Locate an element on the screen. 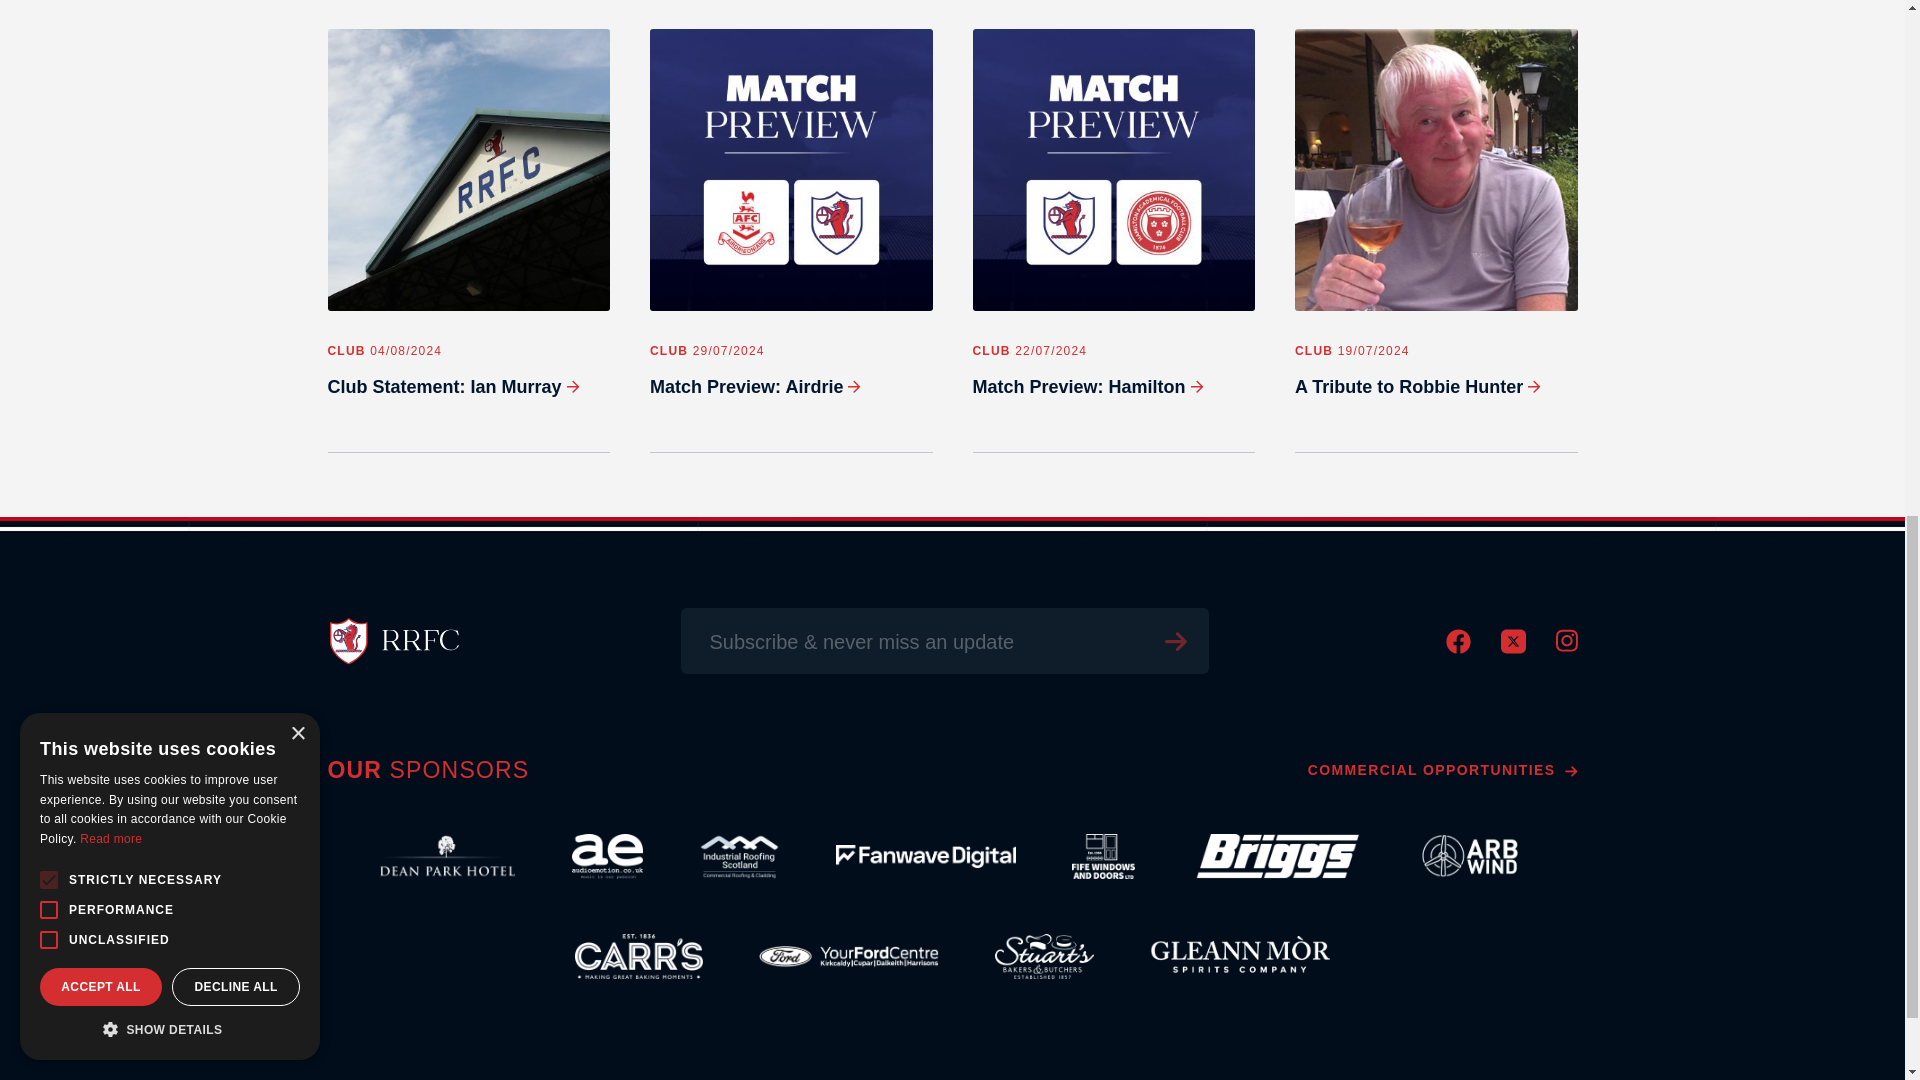 This screenshot has height=1080, width=1920. Fanwave Digital is located at coordinates (925, 856).